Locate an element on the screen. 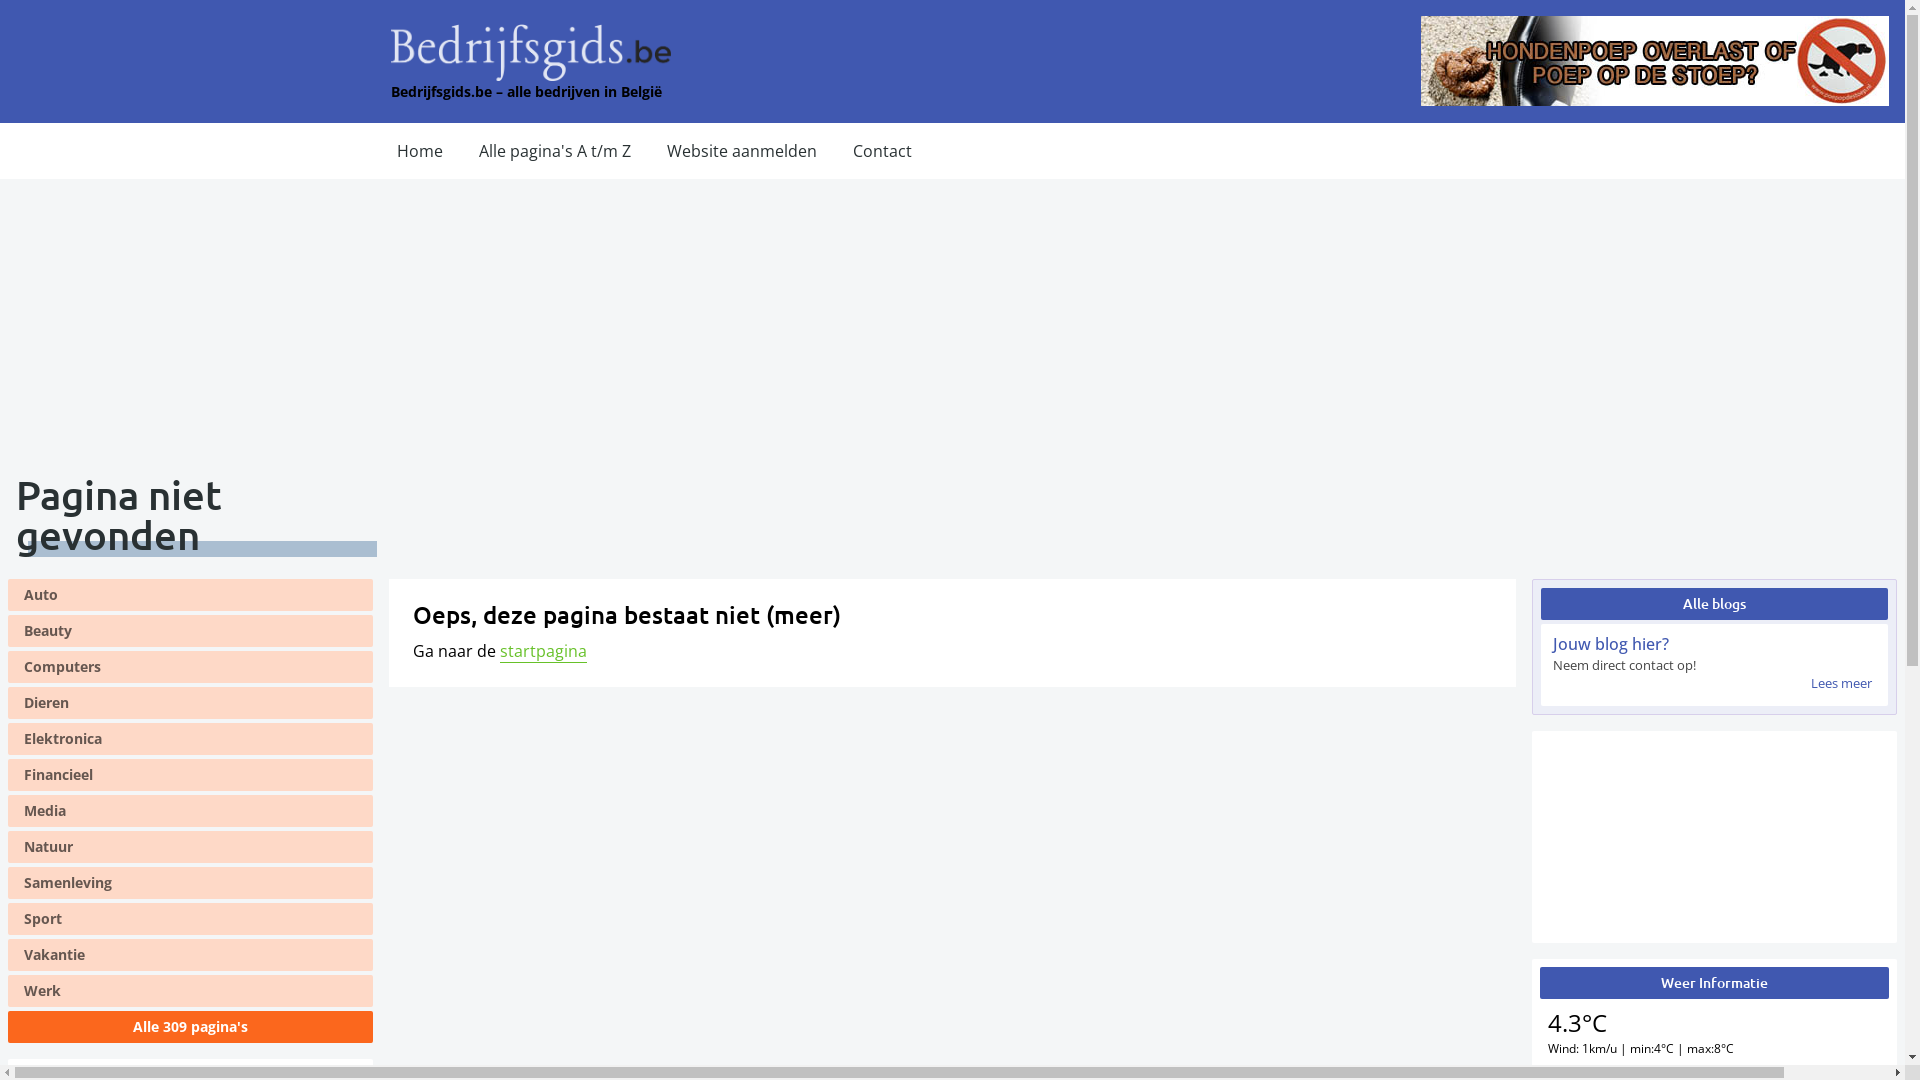  Vakantie is located at coordinates (190, 955).